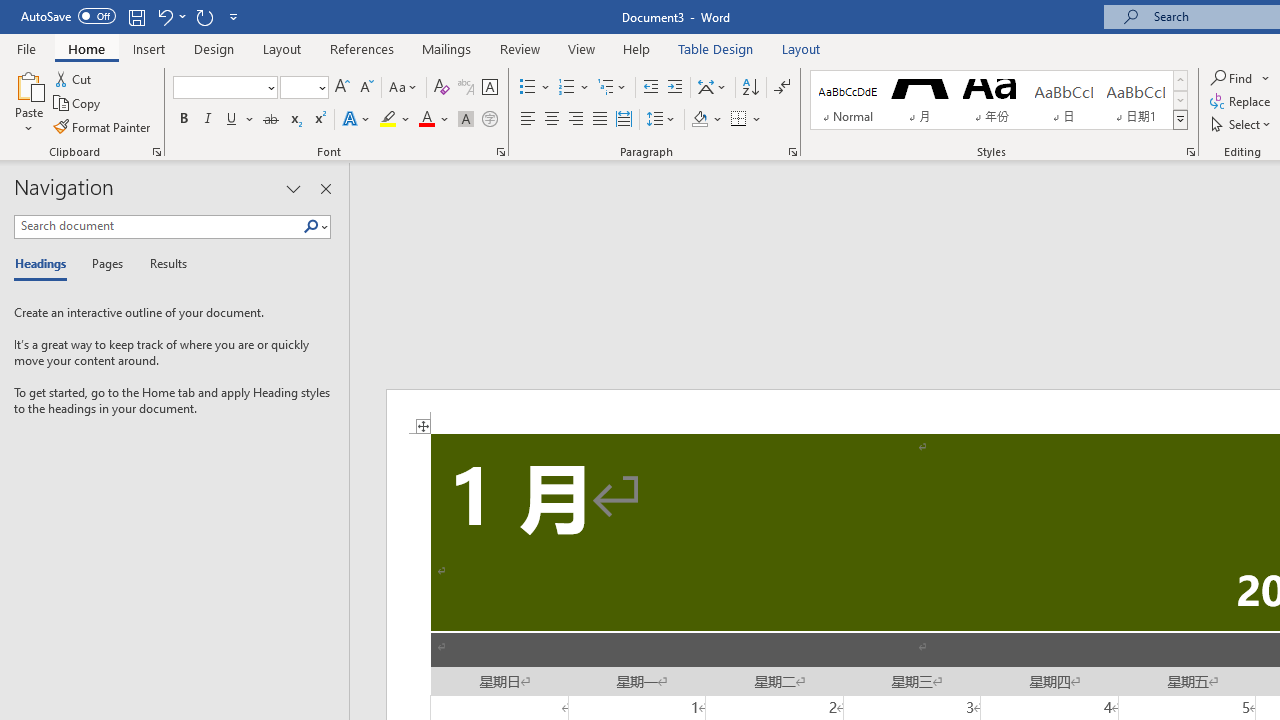 The image size is (1280, 720). What do you see at coordinates (270, 120) in the screenshot?
I see `Strikethrough` at bounding box center [270, 120].